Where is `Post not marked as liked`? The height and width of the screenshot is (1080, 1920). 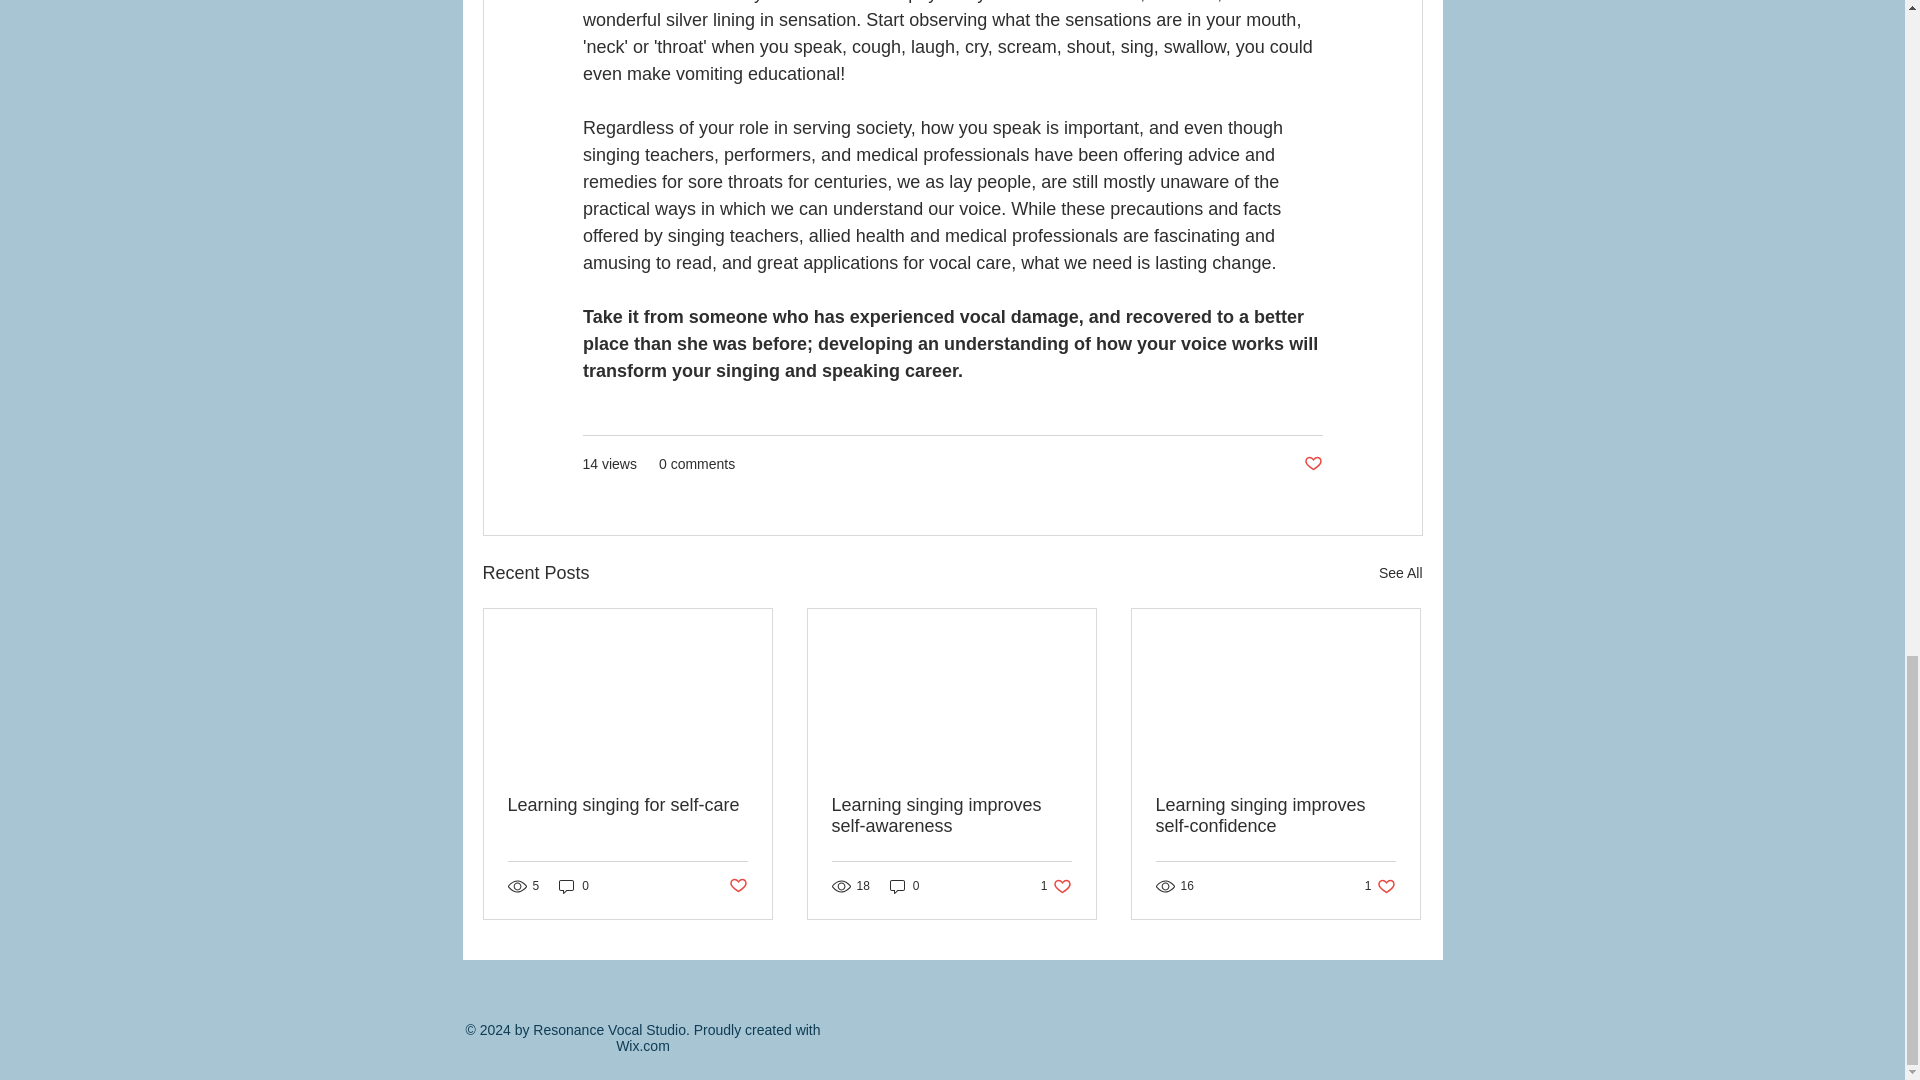
Post not marked as liked is located at coordinates (1380, 886).